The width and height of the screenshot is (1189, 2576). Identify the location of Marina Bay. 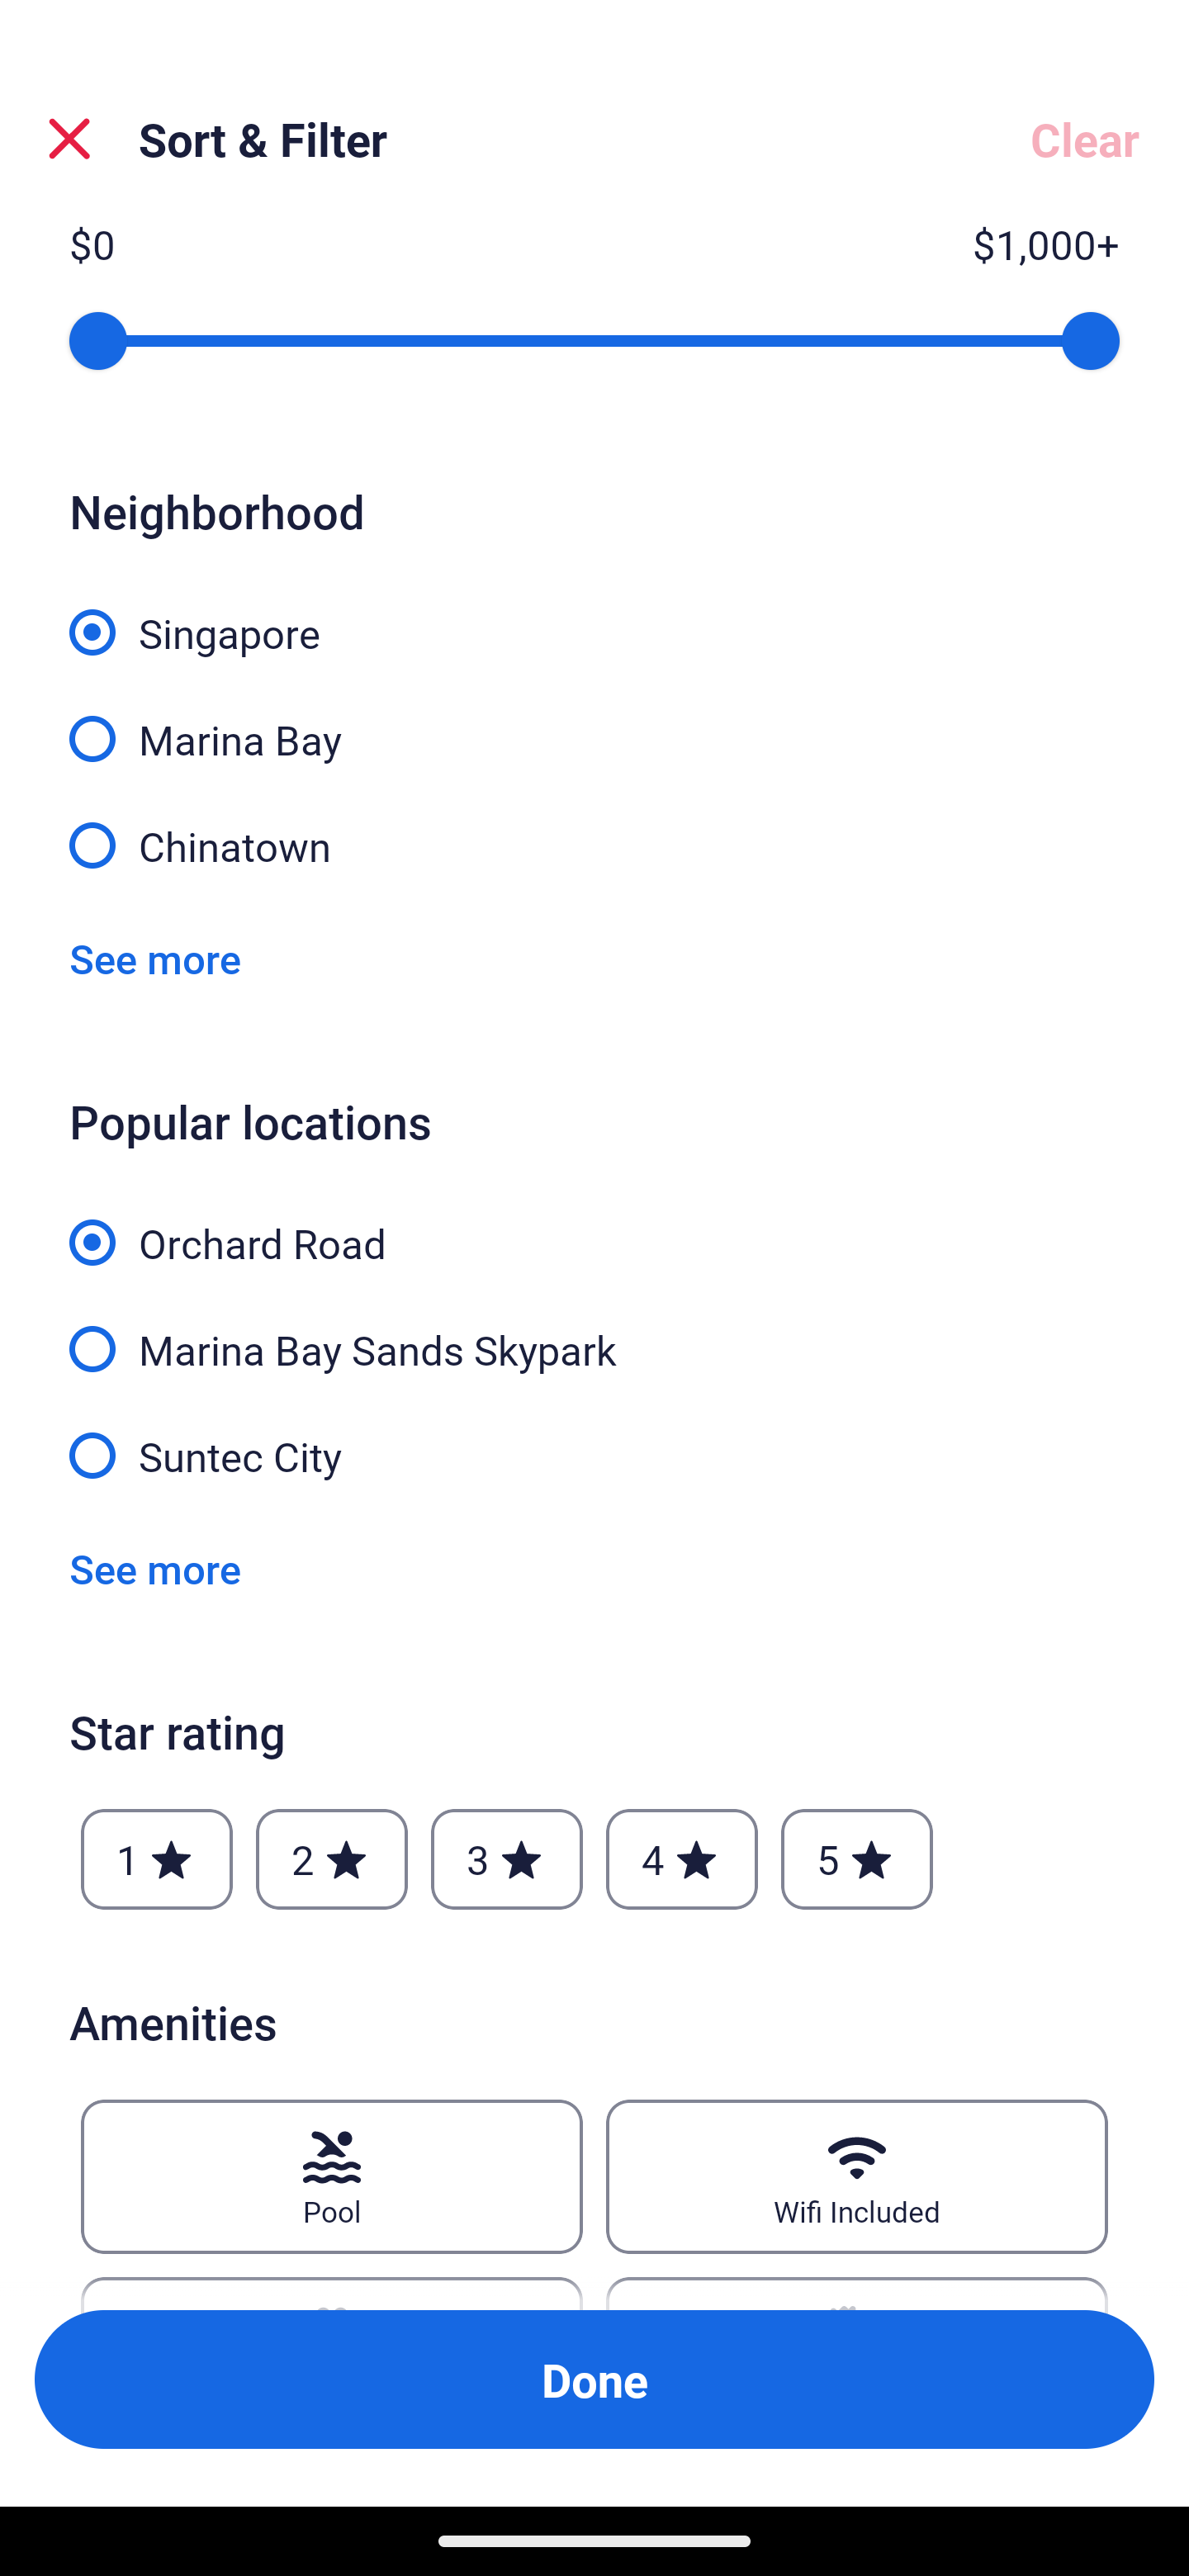
(594, 722).